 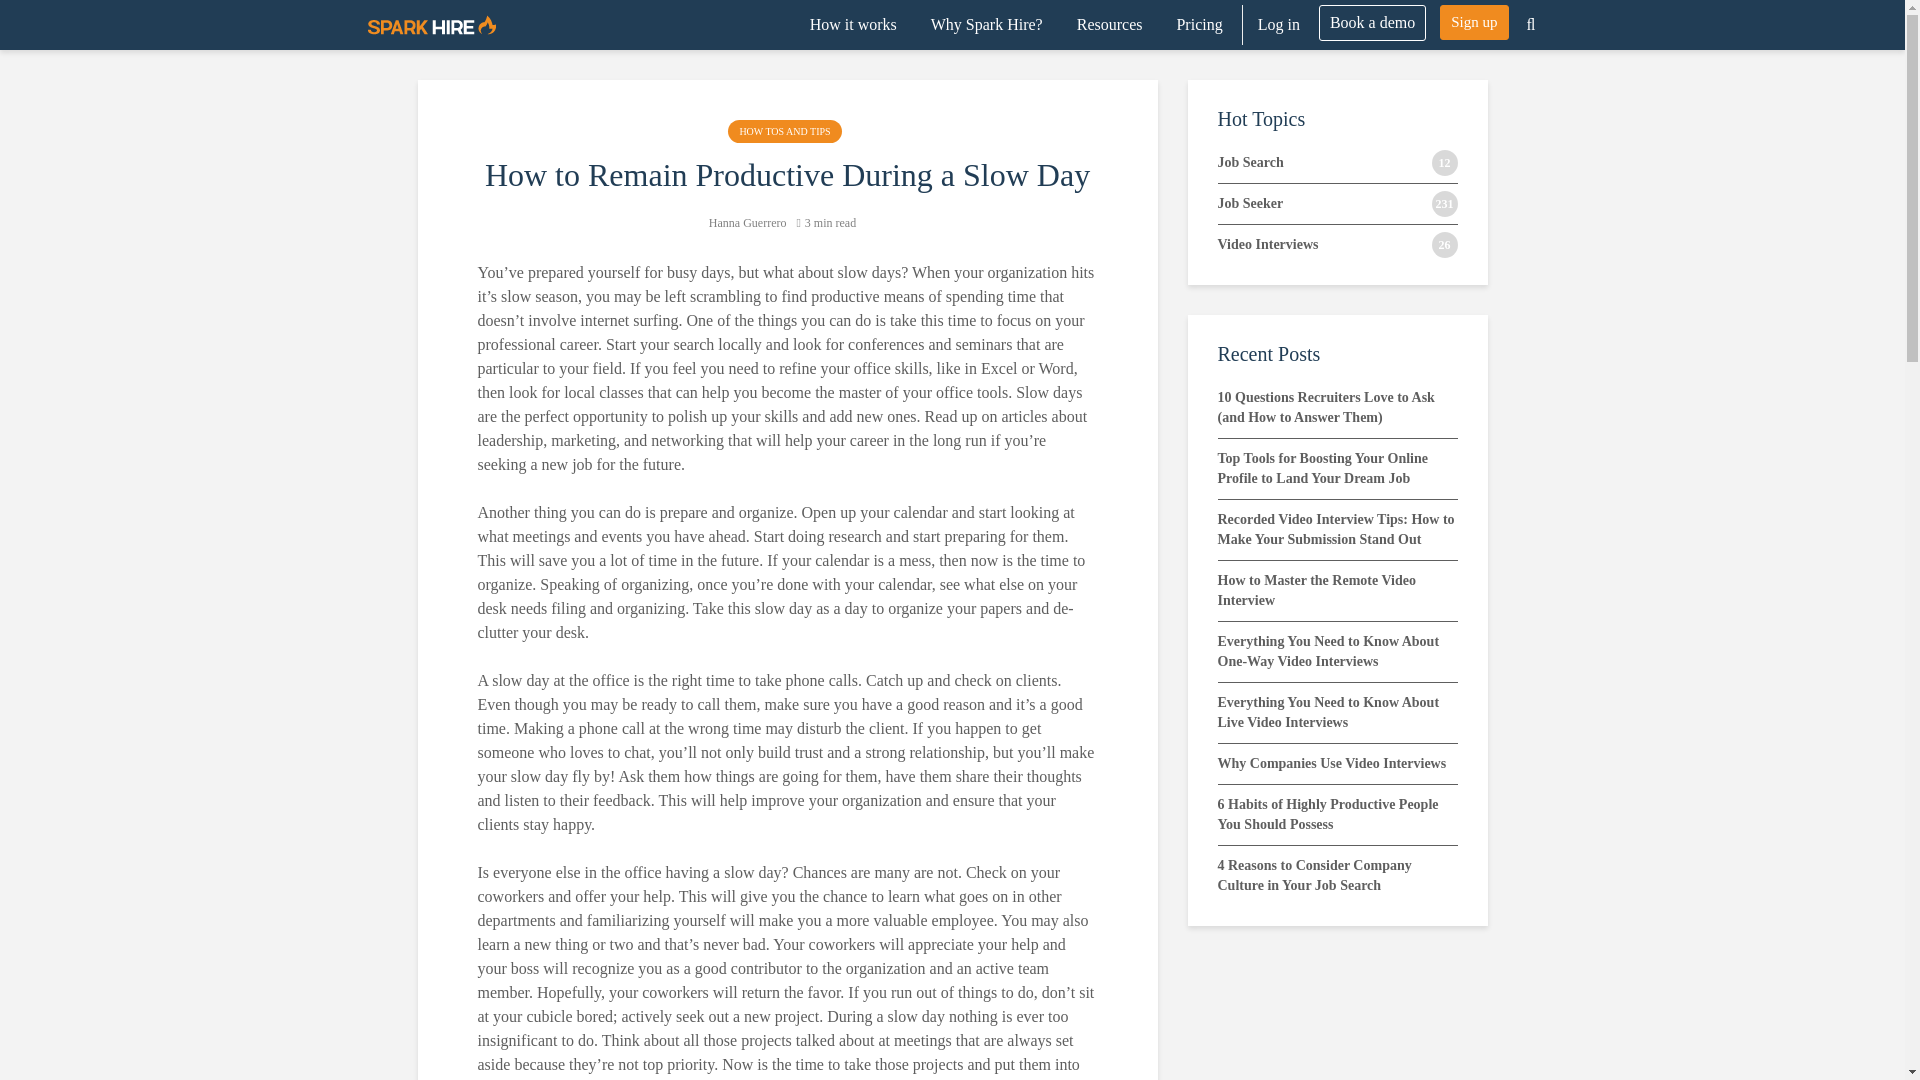 What do you see at coordinates (1474, 22) in the screenshot?
I see `Sign up` at bounding box center [1474, 22].